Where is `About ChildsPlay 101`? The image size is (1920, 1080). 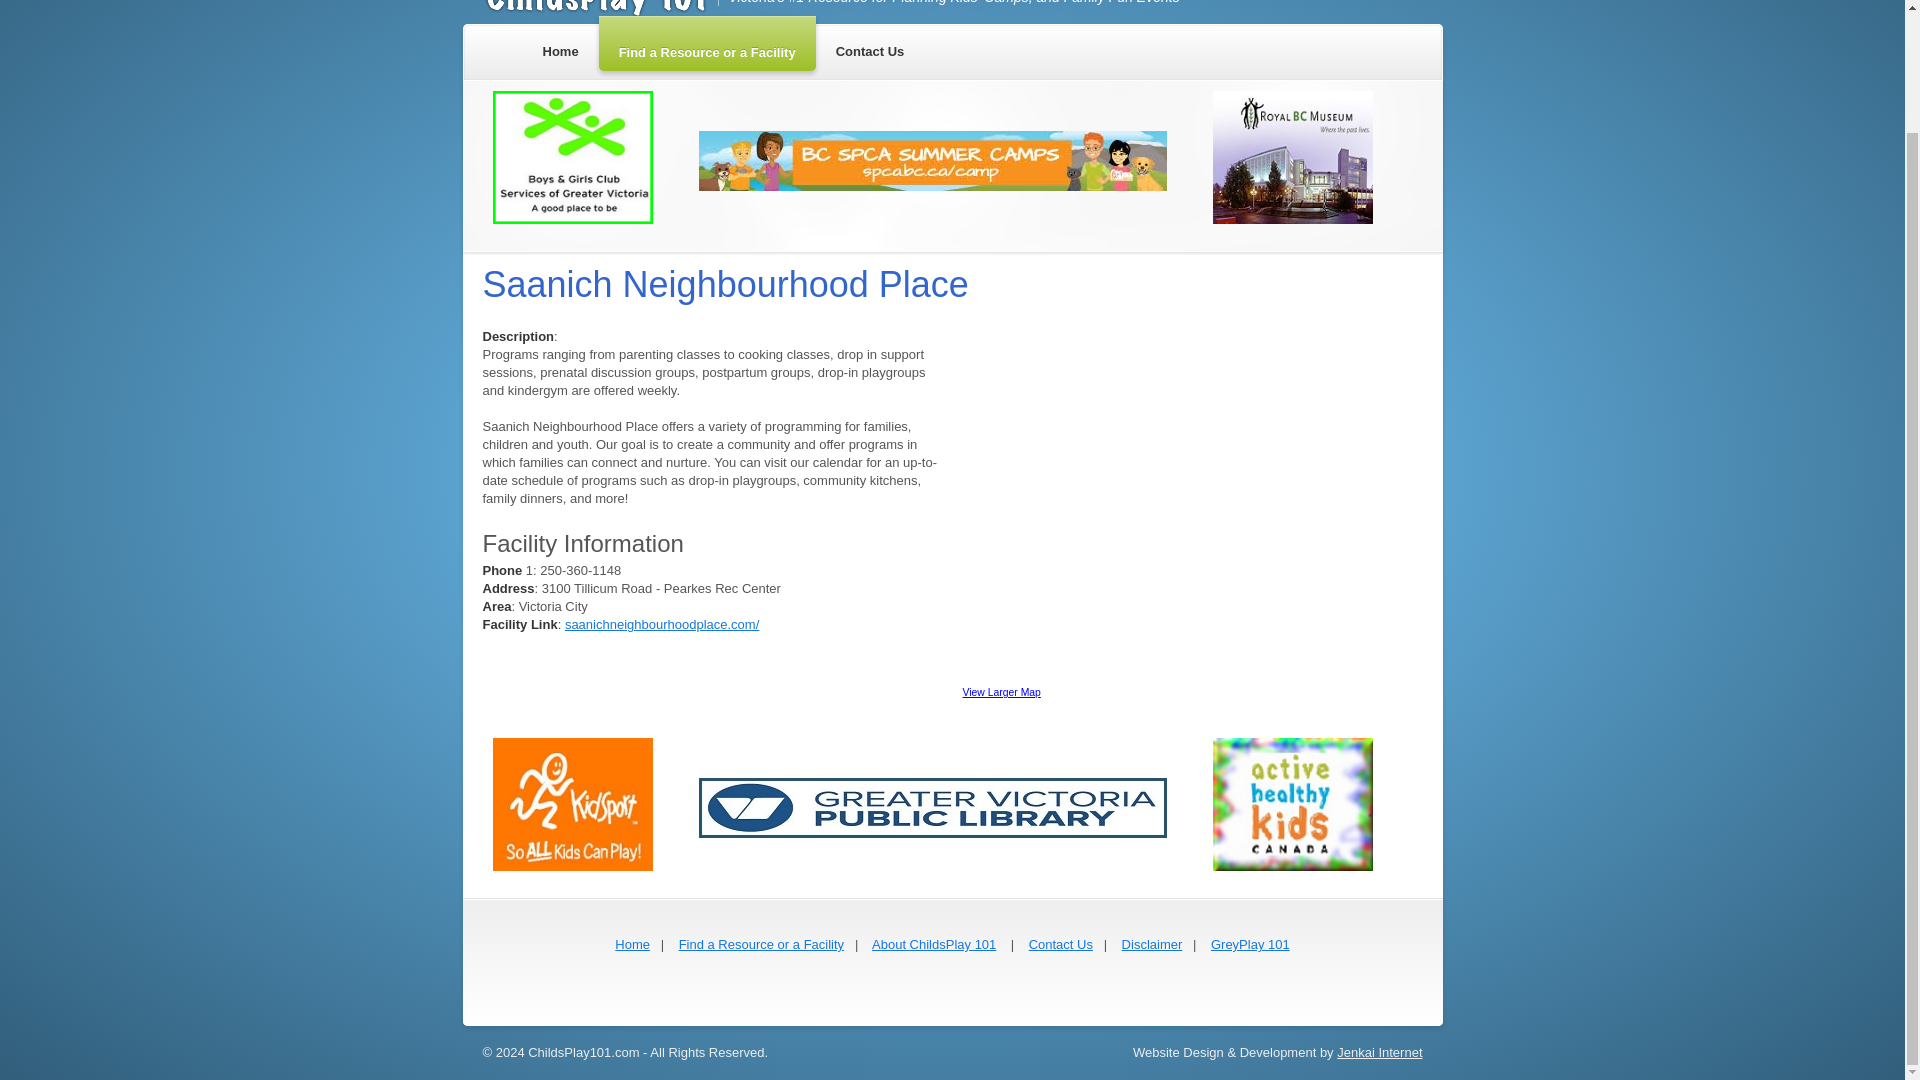 About ChildsPlay 101 is located at coordinates (934, 944).